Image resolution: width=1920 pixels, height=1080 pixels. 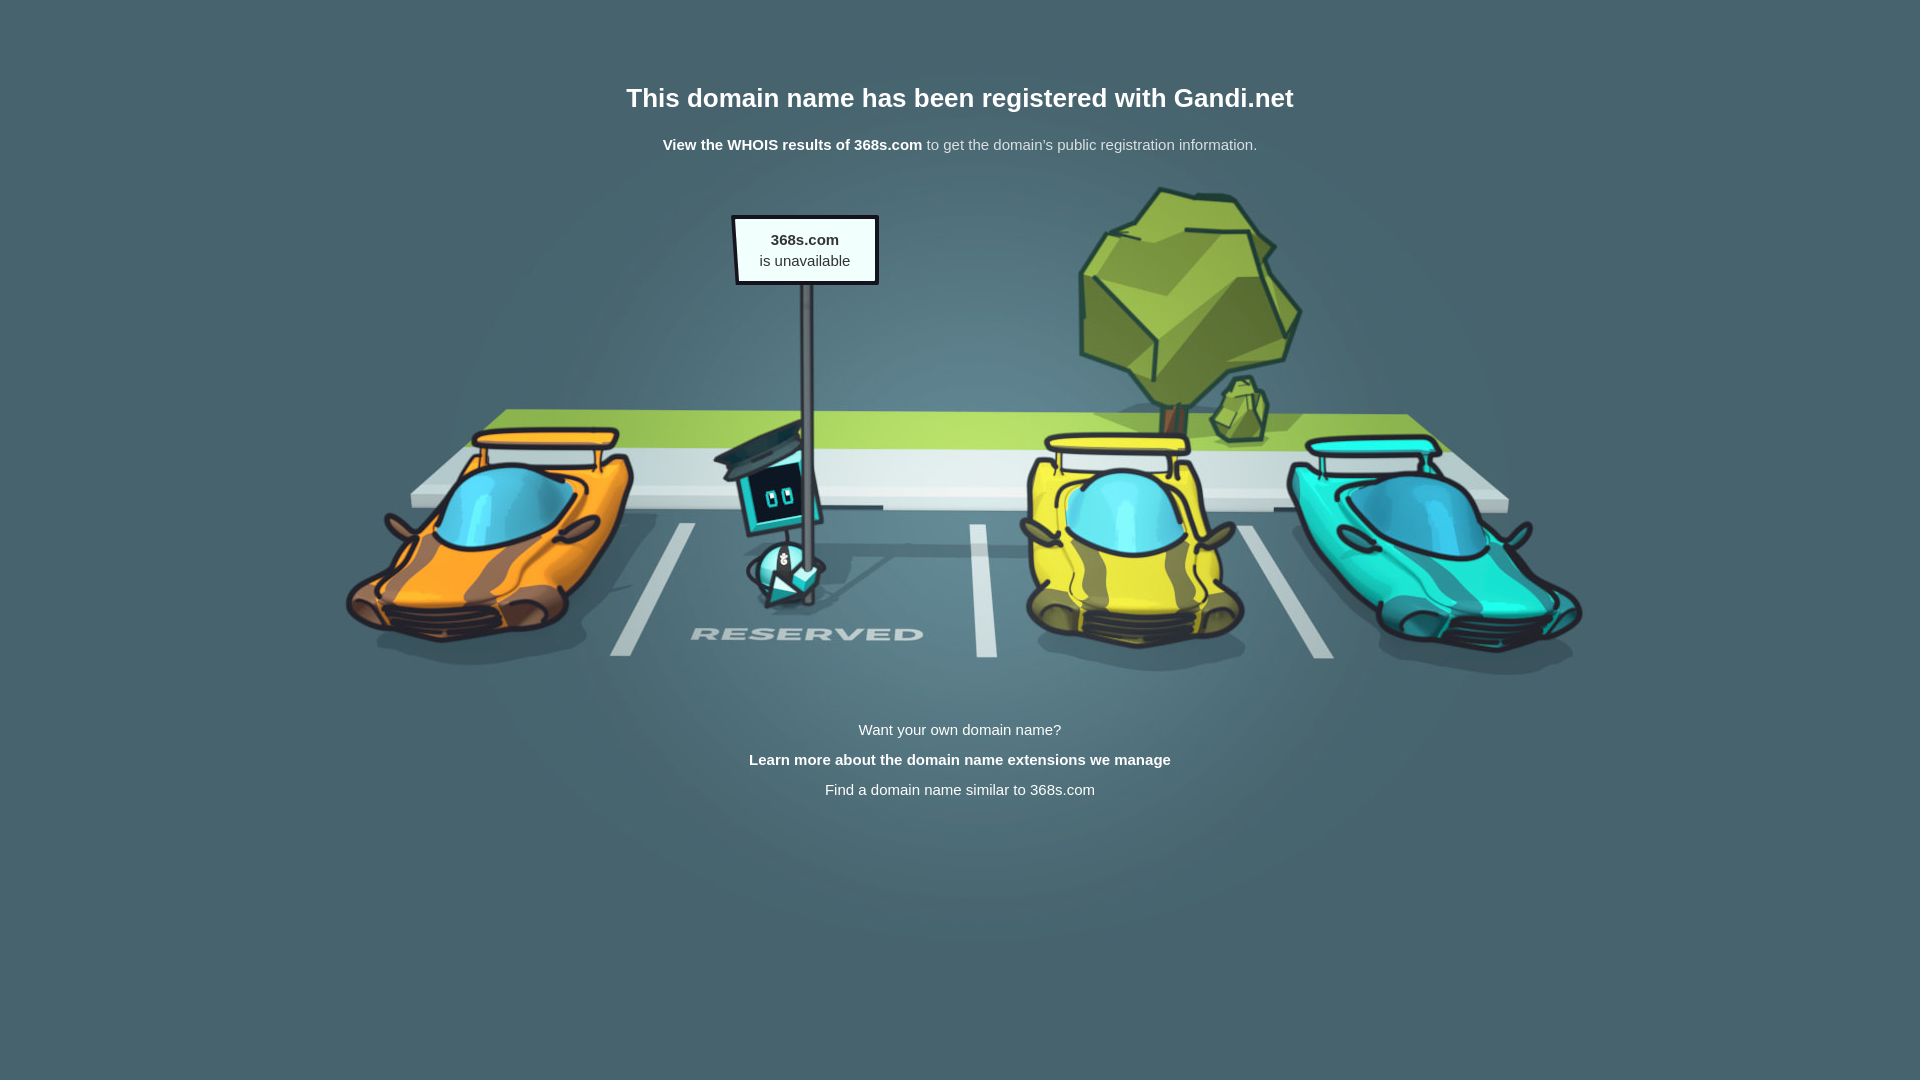 What do you see at coordinates (960, 790) in the screenshot?
I see `Find a domain name similar to 368s.com` at bounding box center [960, 790].